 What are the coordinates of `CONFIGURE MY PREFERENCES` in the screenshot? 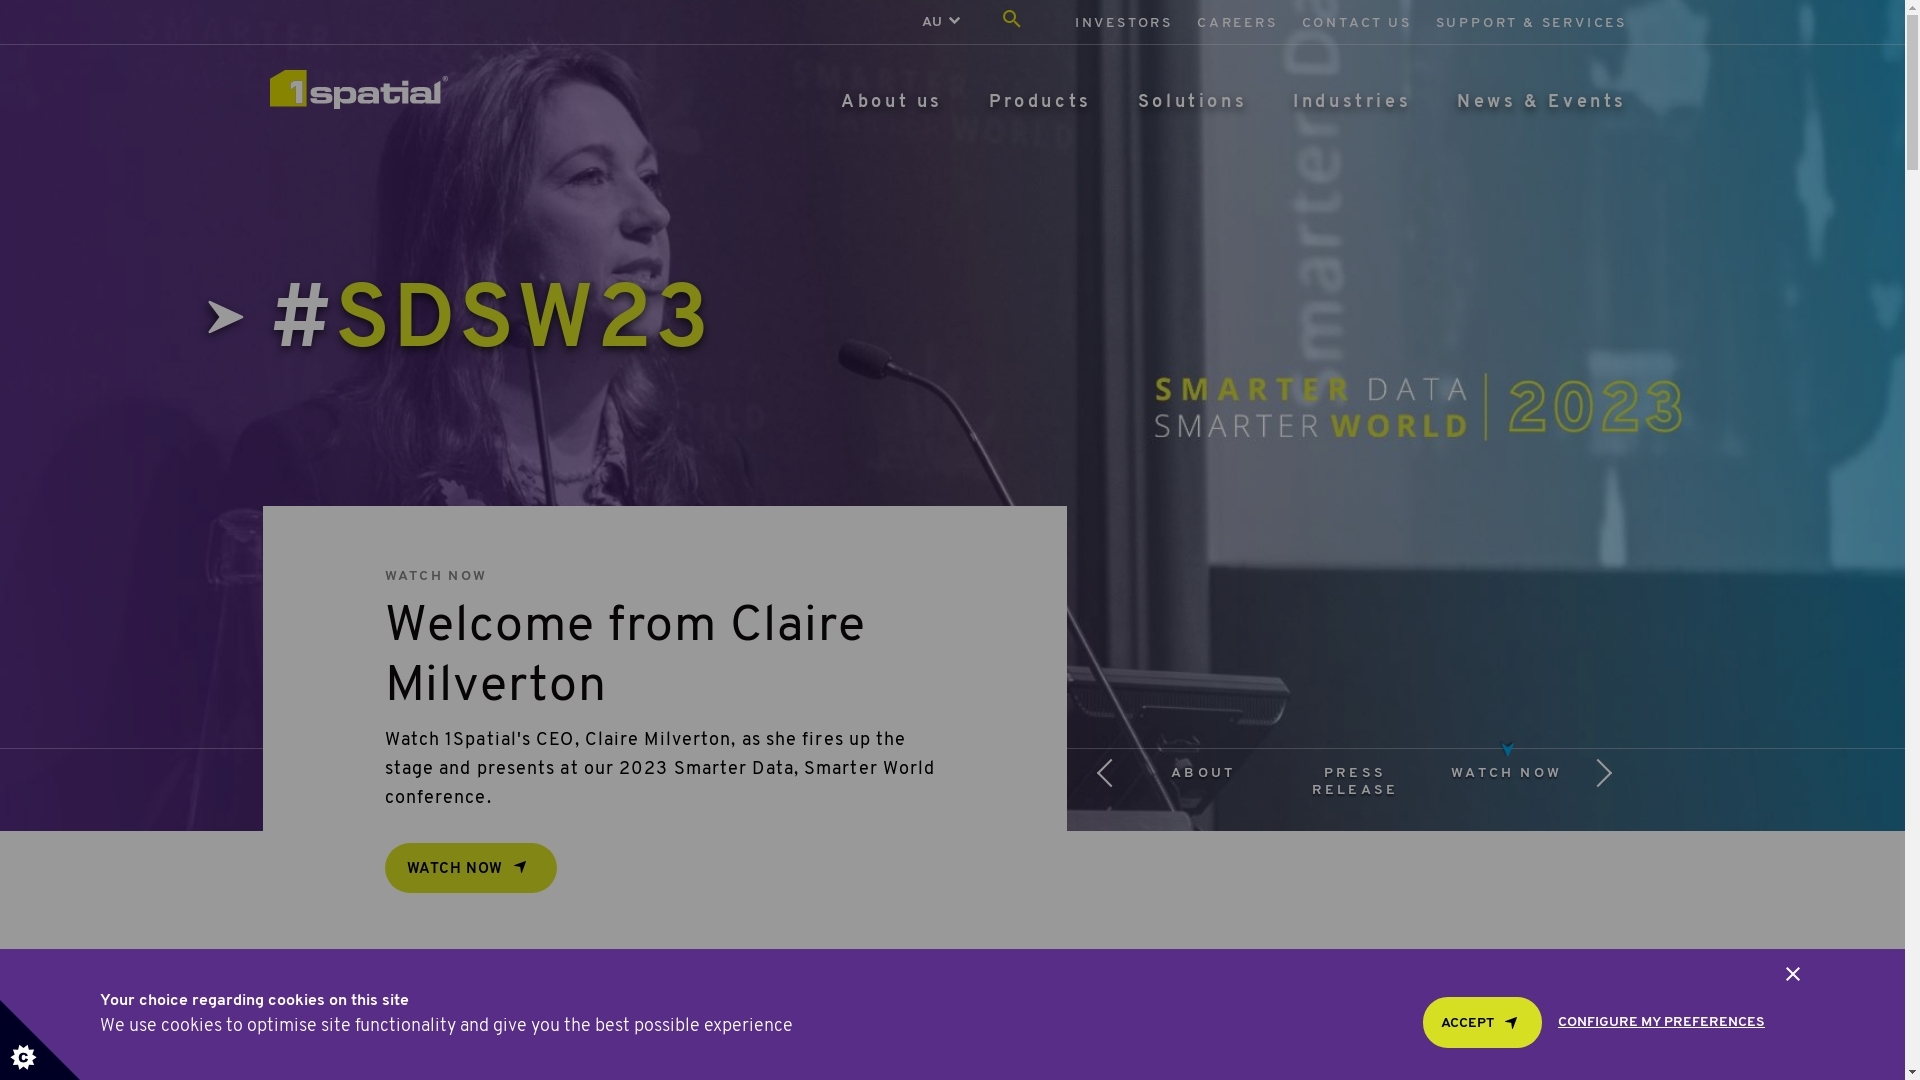 It's located at (1662, 1022).